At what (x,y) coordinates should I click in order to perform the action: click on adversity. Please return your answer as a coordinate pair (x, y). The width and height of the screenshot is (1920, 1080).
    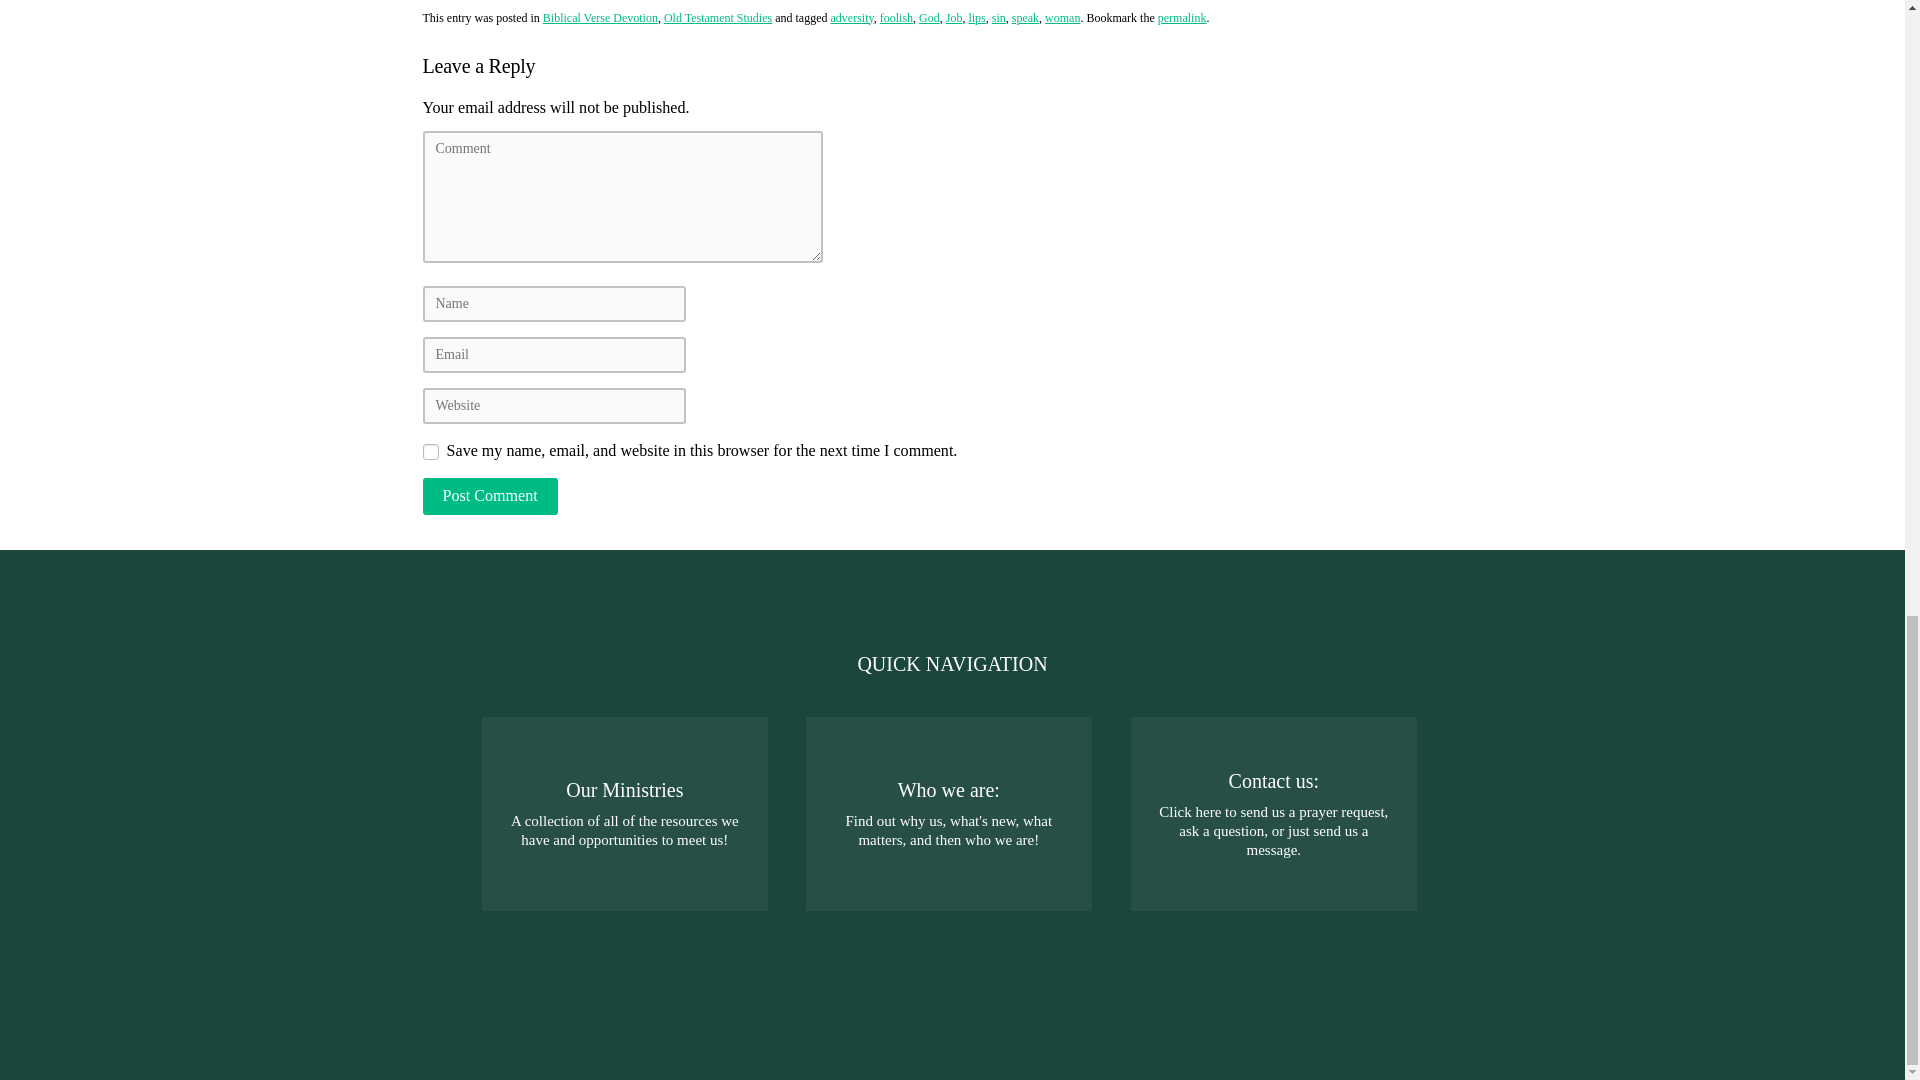
    Looking at the image, I should click on (851, 17).